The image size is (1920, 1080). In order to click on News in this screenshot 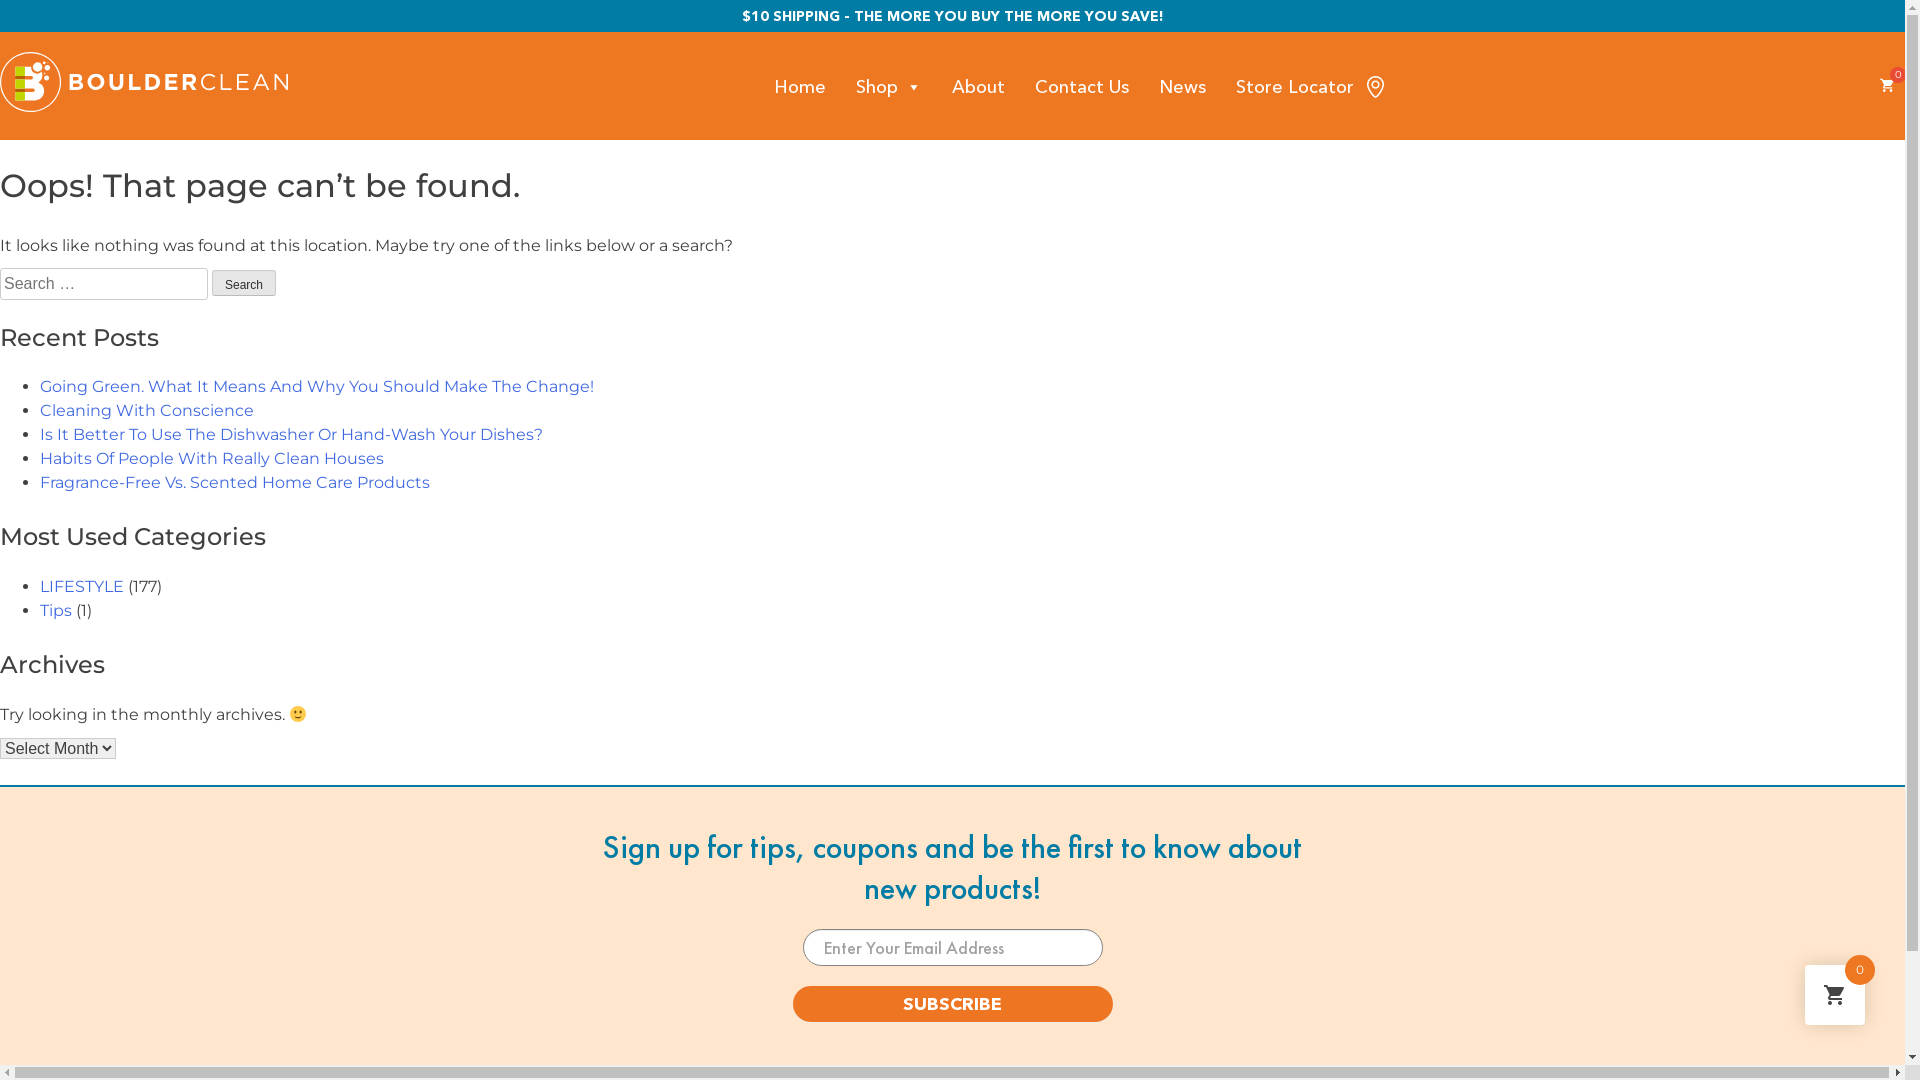, I will do `click(1182, 86)`.